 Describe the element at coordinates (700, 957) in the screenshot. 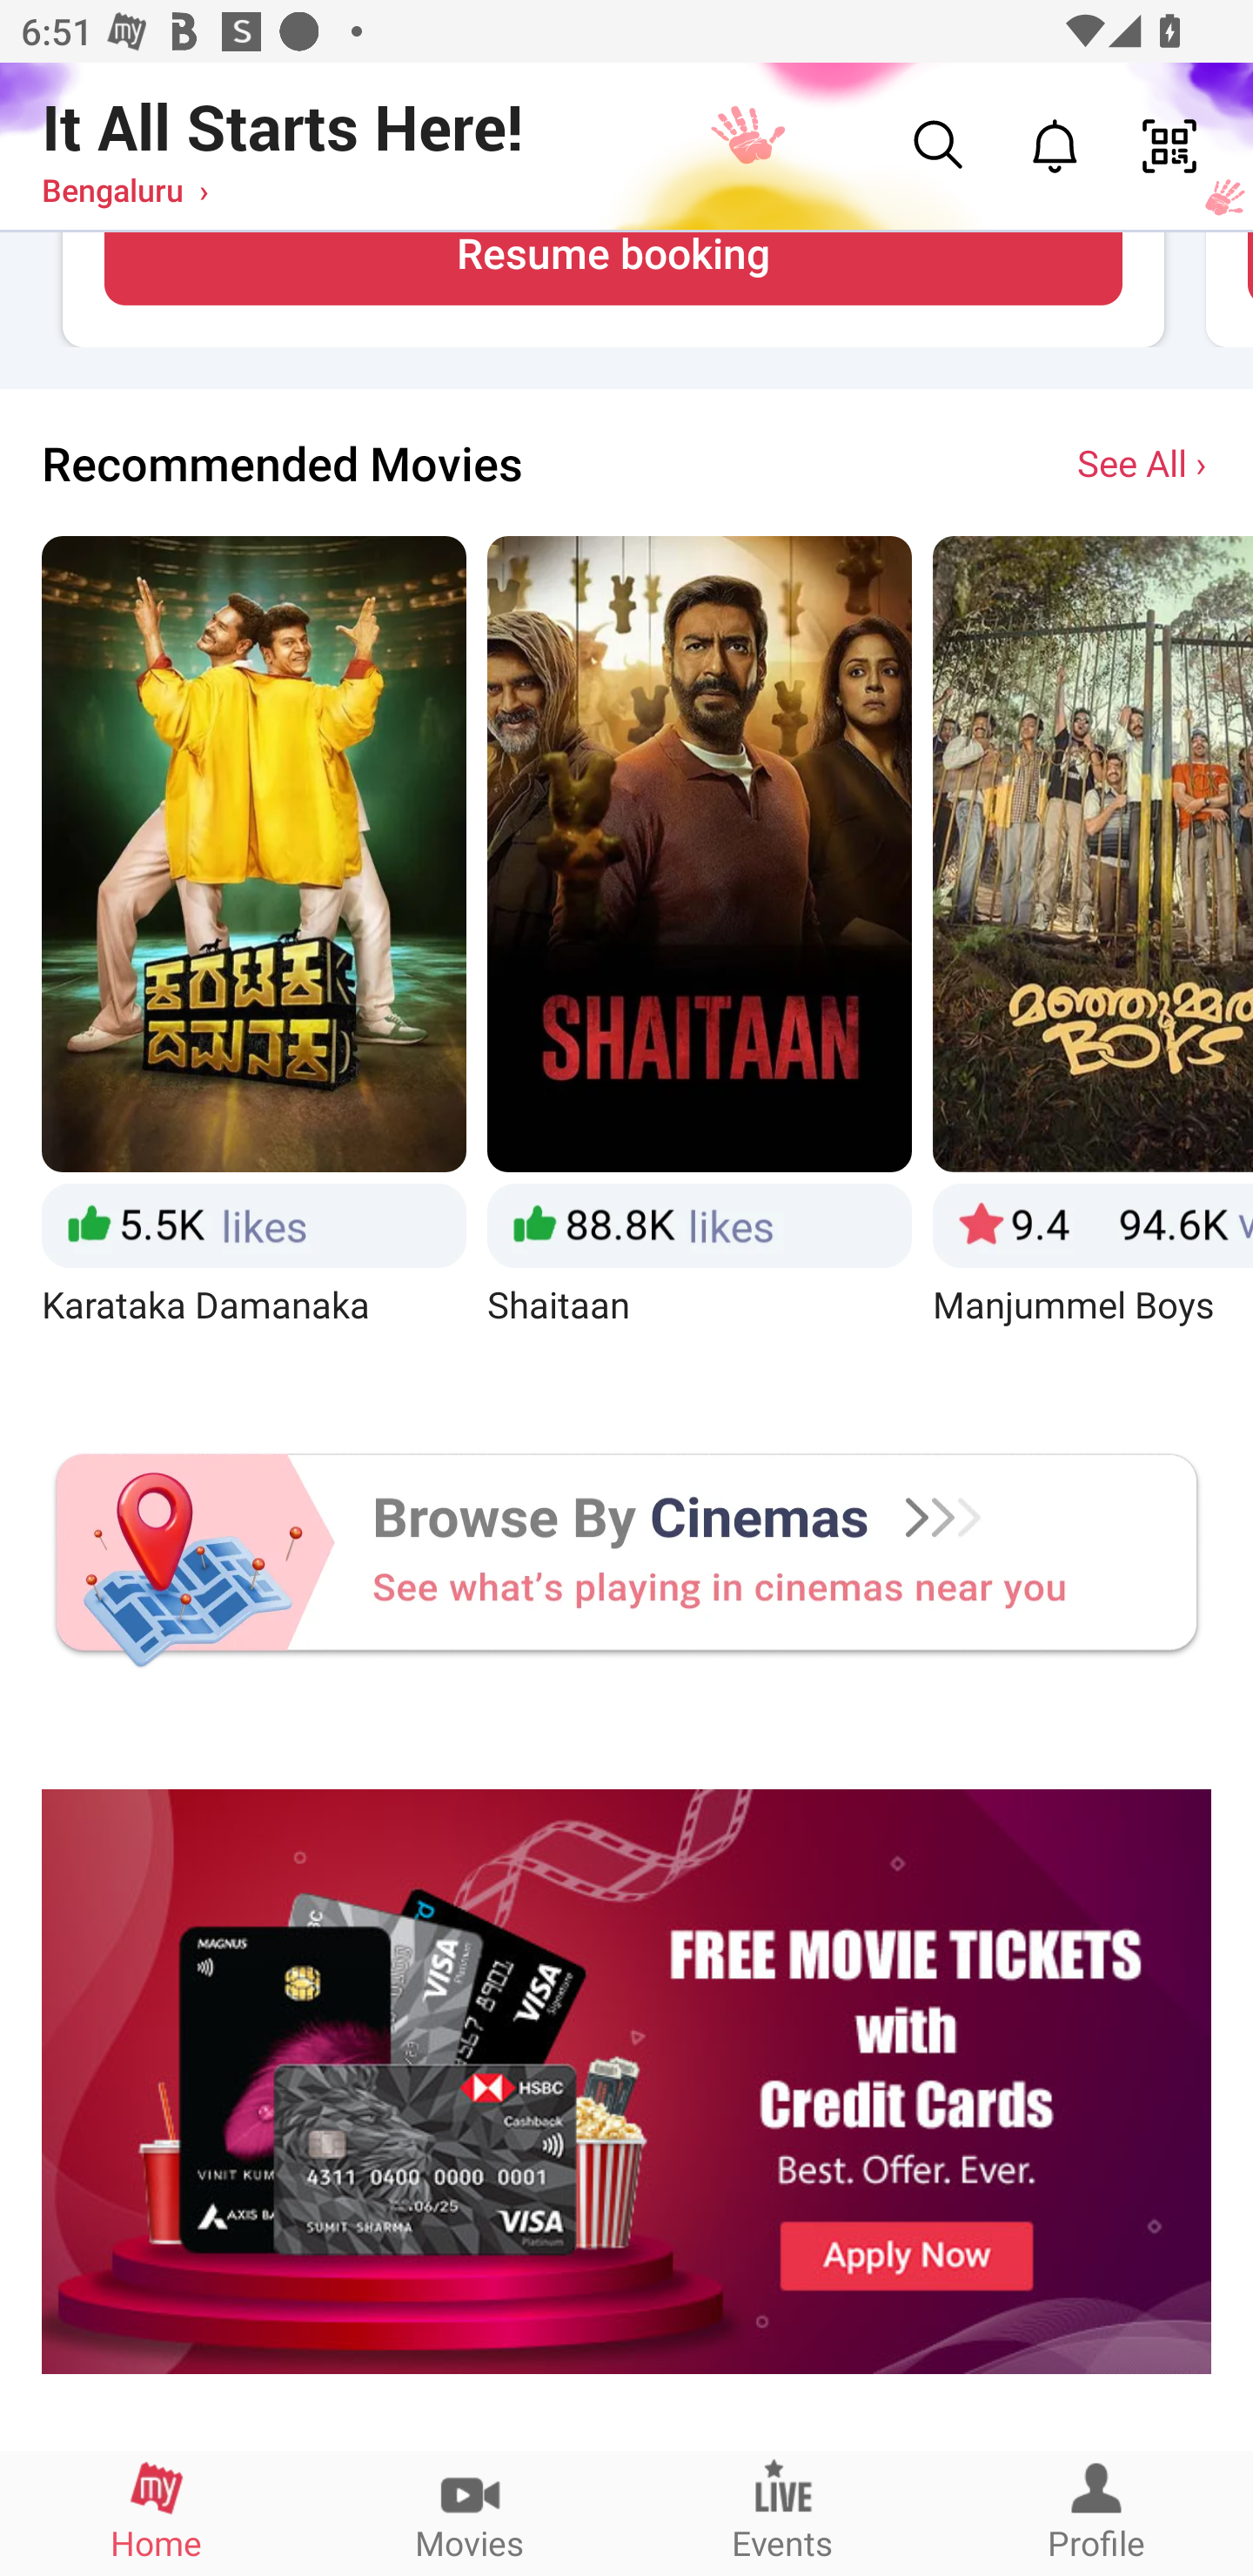

I see `Shaitaan` at that location.